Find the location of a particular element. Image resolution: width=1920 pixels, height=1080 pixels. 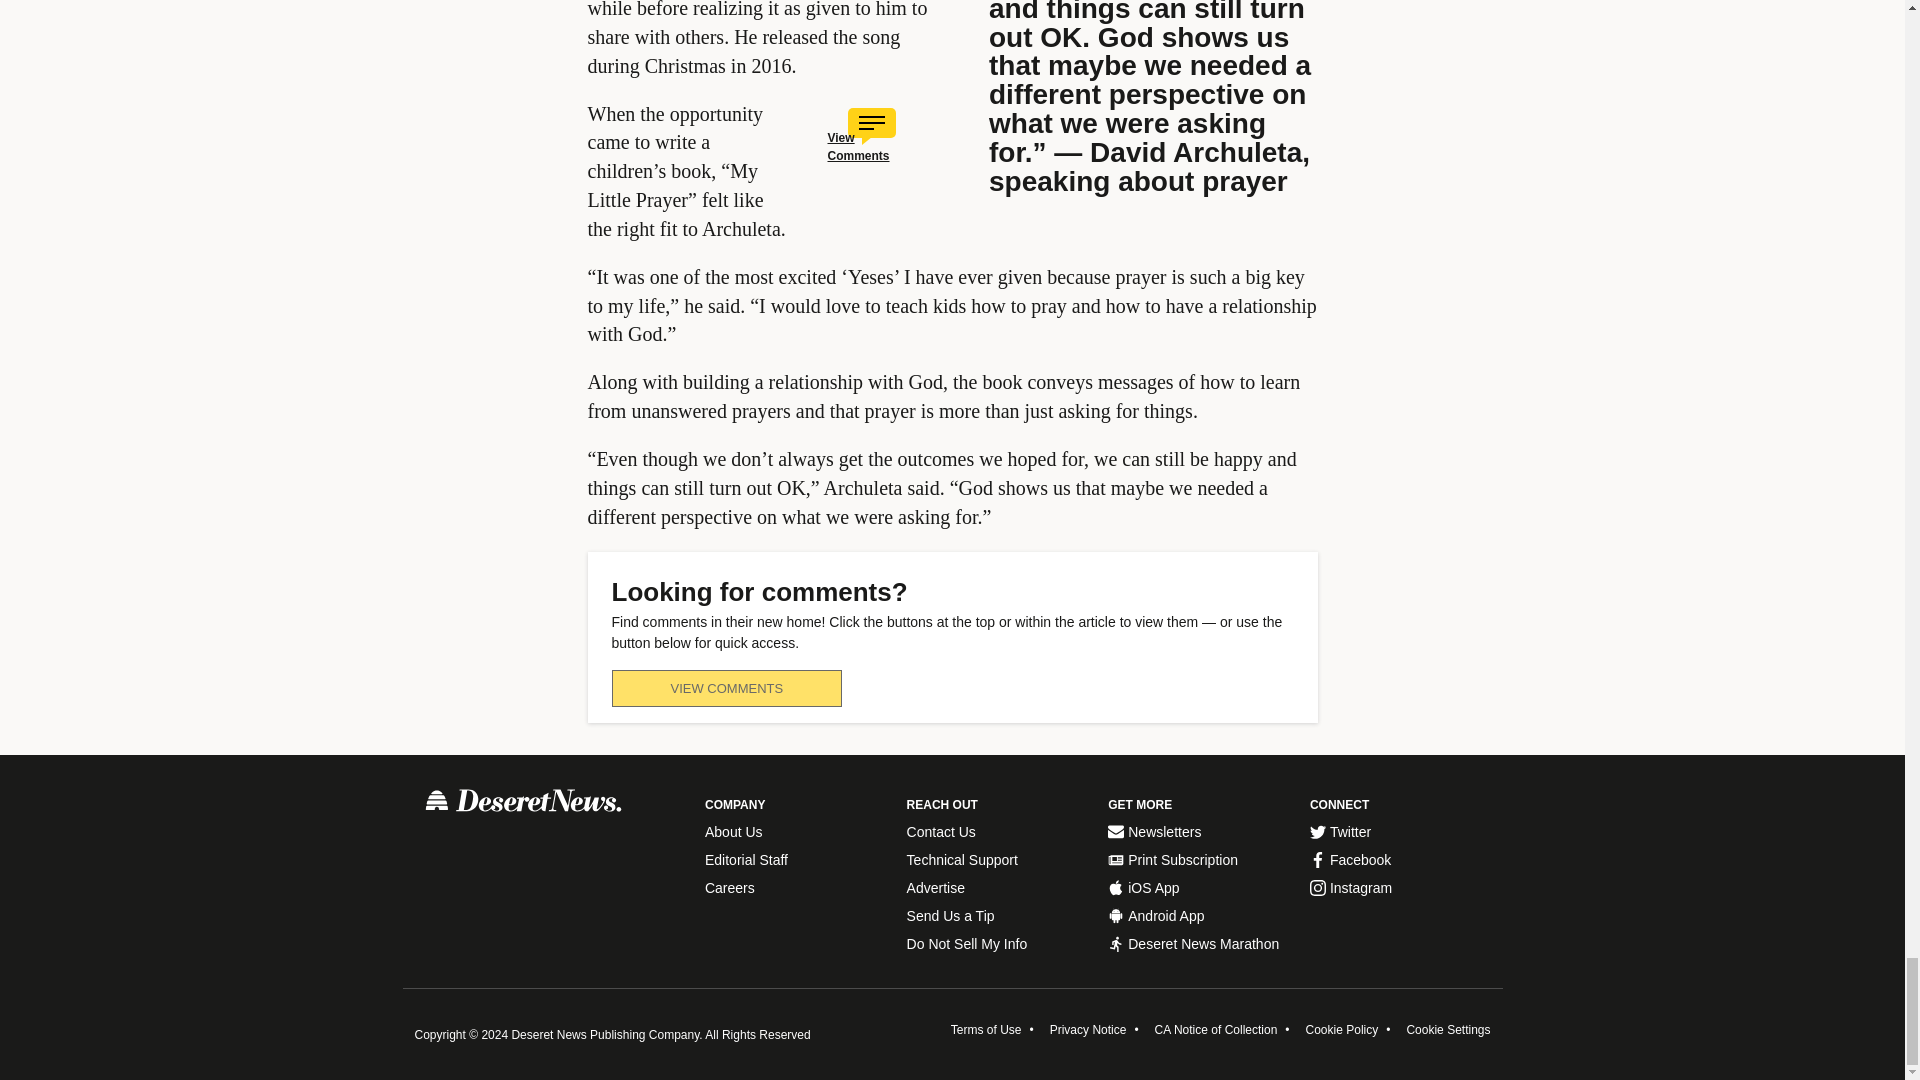

Advertise is located at coordinates (998, 888).